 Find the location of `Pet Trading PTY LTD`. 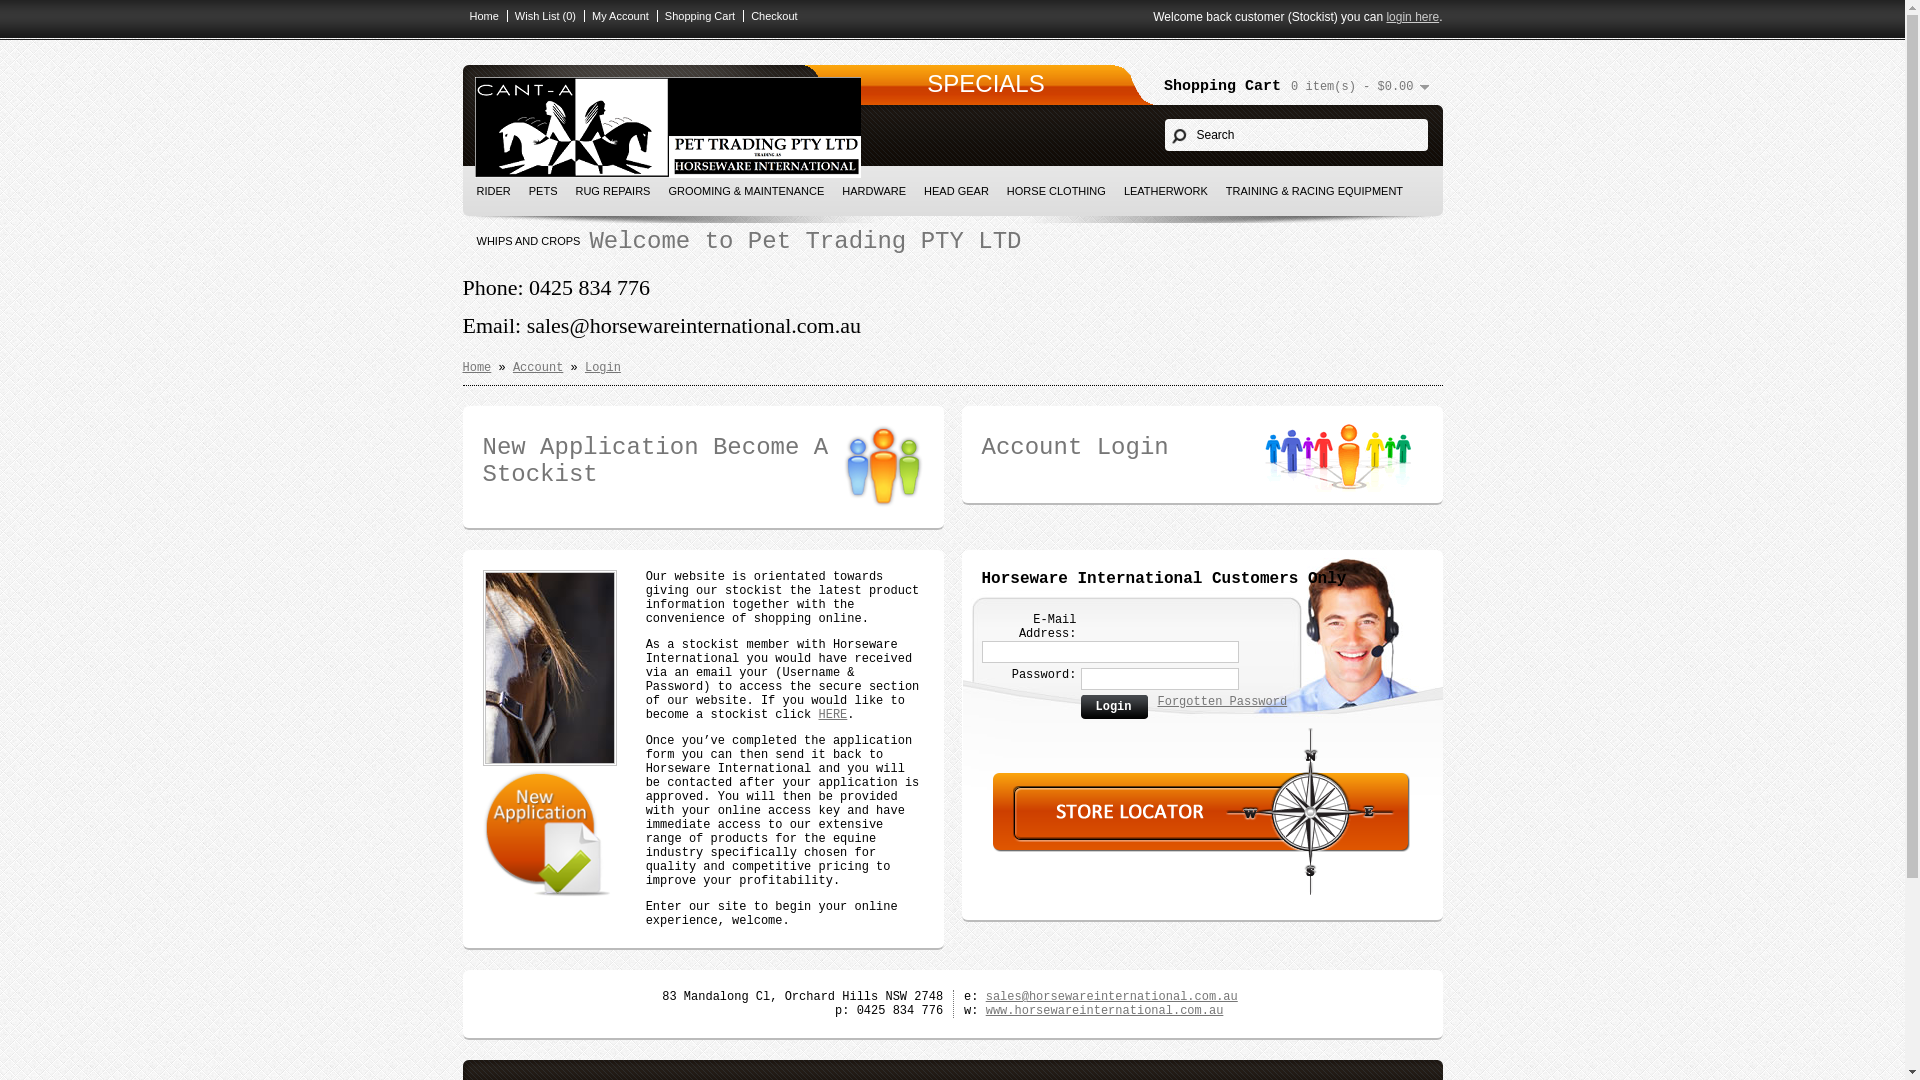

Pet Trading PTY LTD is located at coordinates (667, 128).